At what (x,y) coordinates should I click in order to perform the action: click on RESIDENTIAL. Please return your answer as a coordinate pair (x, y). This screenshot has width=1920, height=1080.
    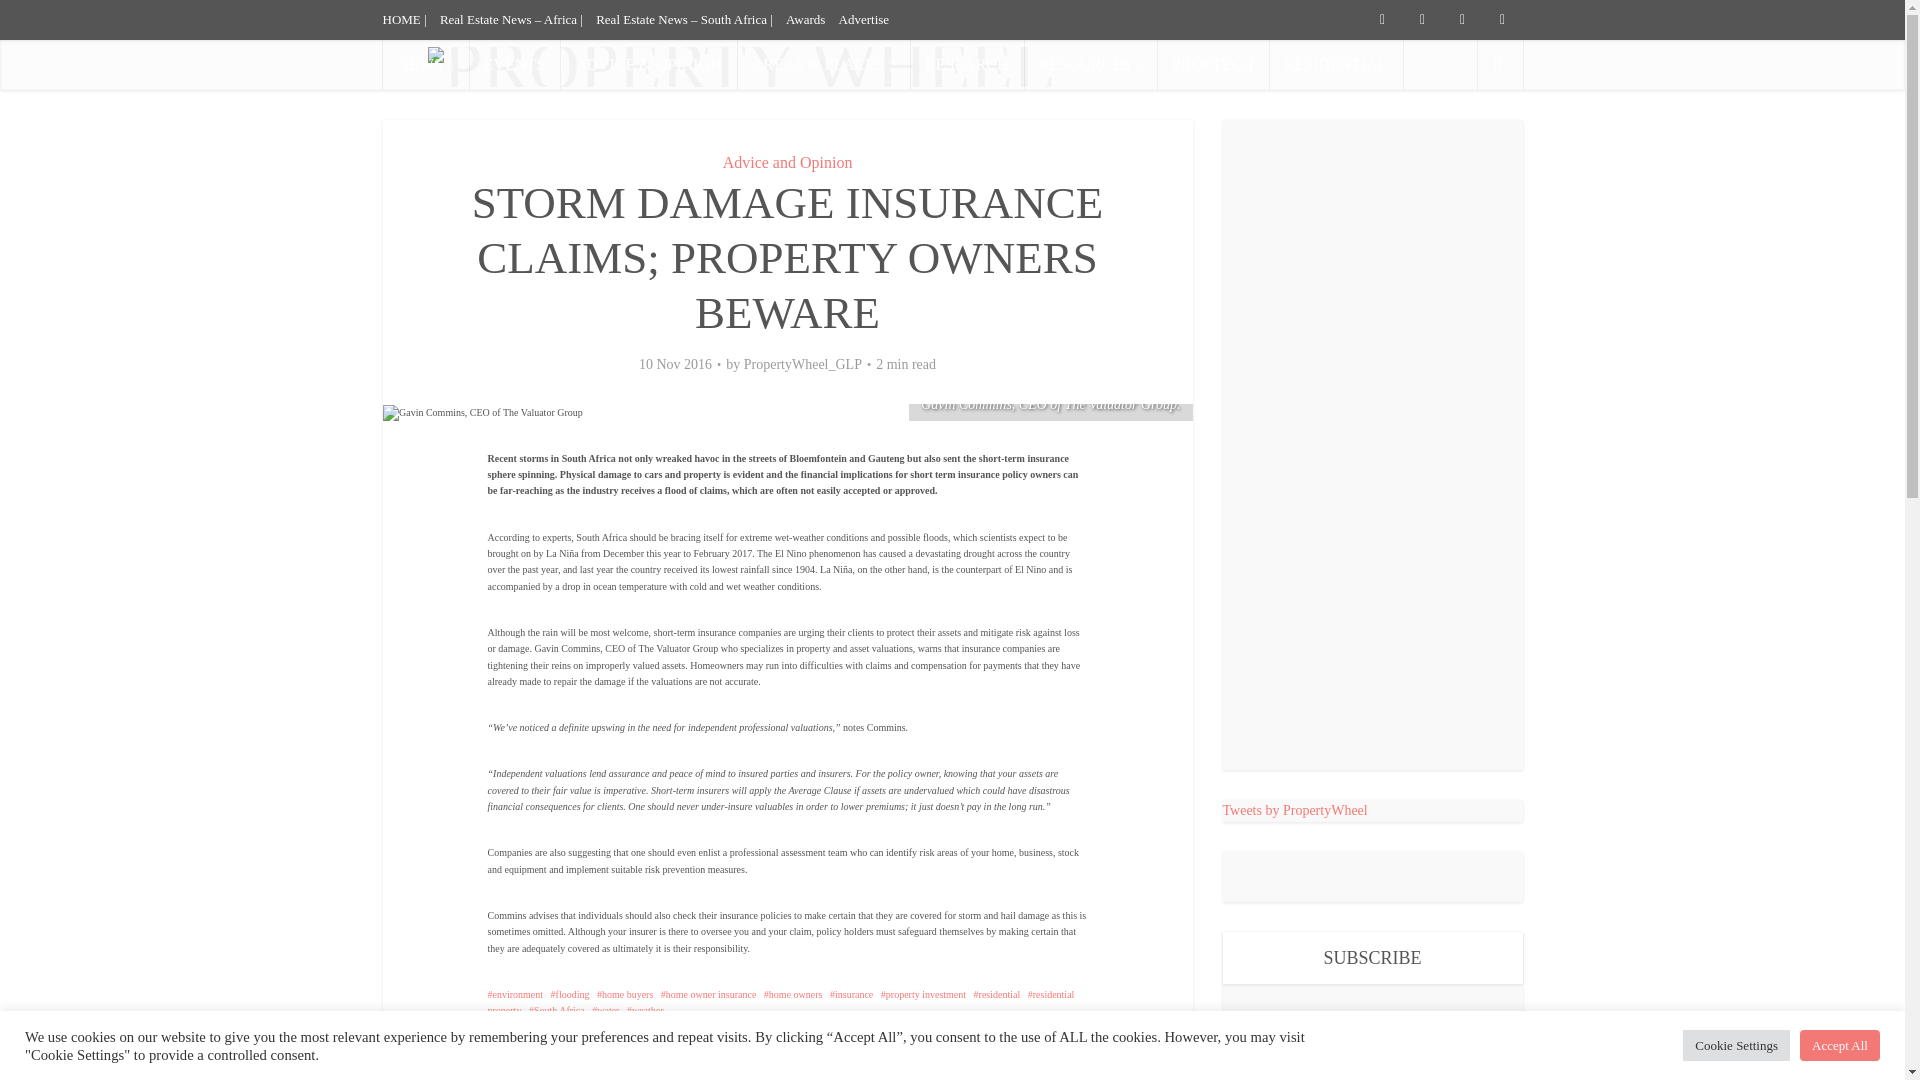
    Looking at the image, I should click on (1336, 64).